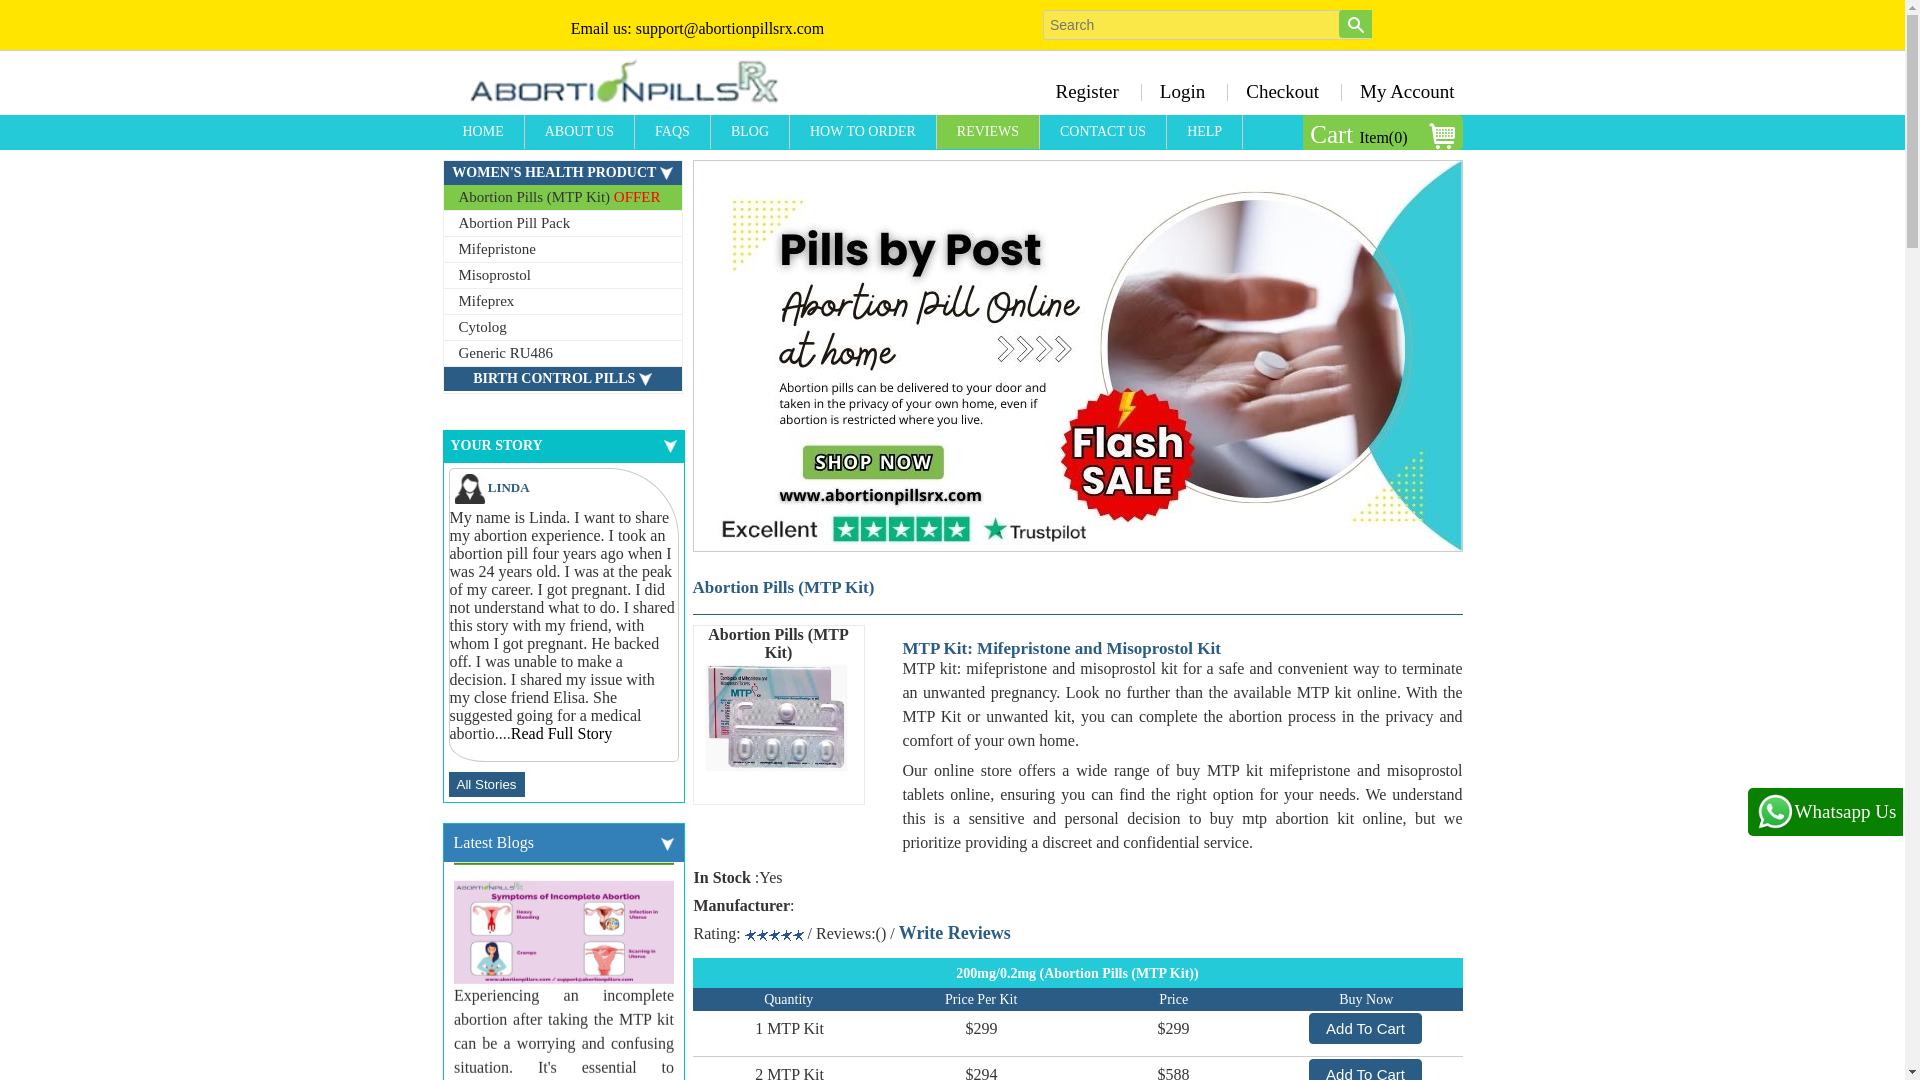  What do you see at coordinates (1282, 91) in the screenshot?
I see `Checkout` at bounding box center [1282, 91].